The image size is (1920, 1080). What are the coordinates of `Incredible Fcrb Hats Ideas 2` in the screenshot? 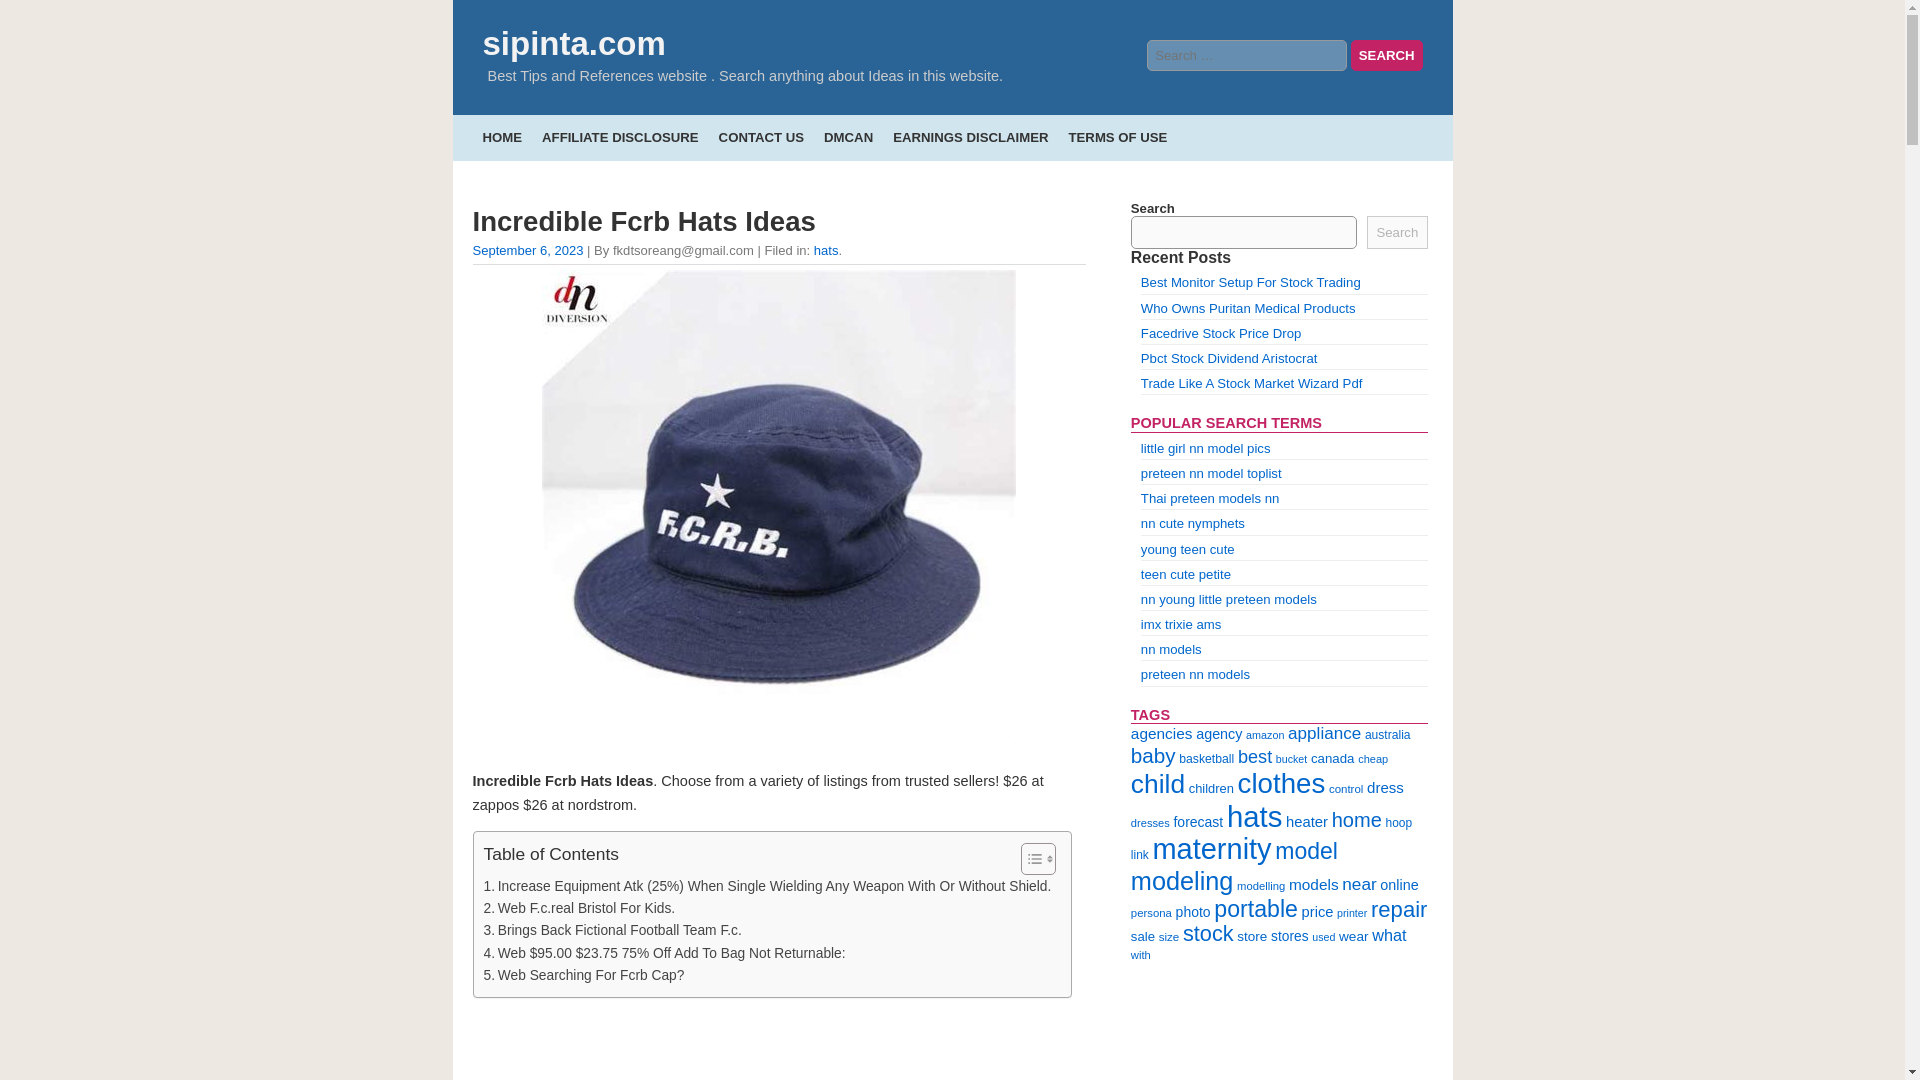 It's located at (778, 1046).